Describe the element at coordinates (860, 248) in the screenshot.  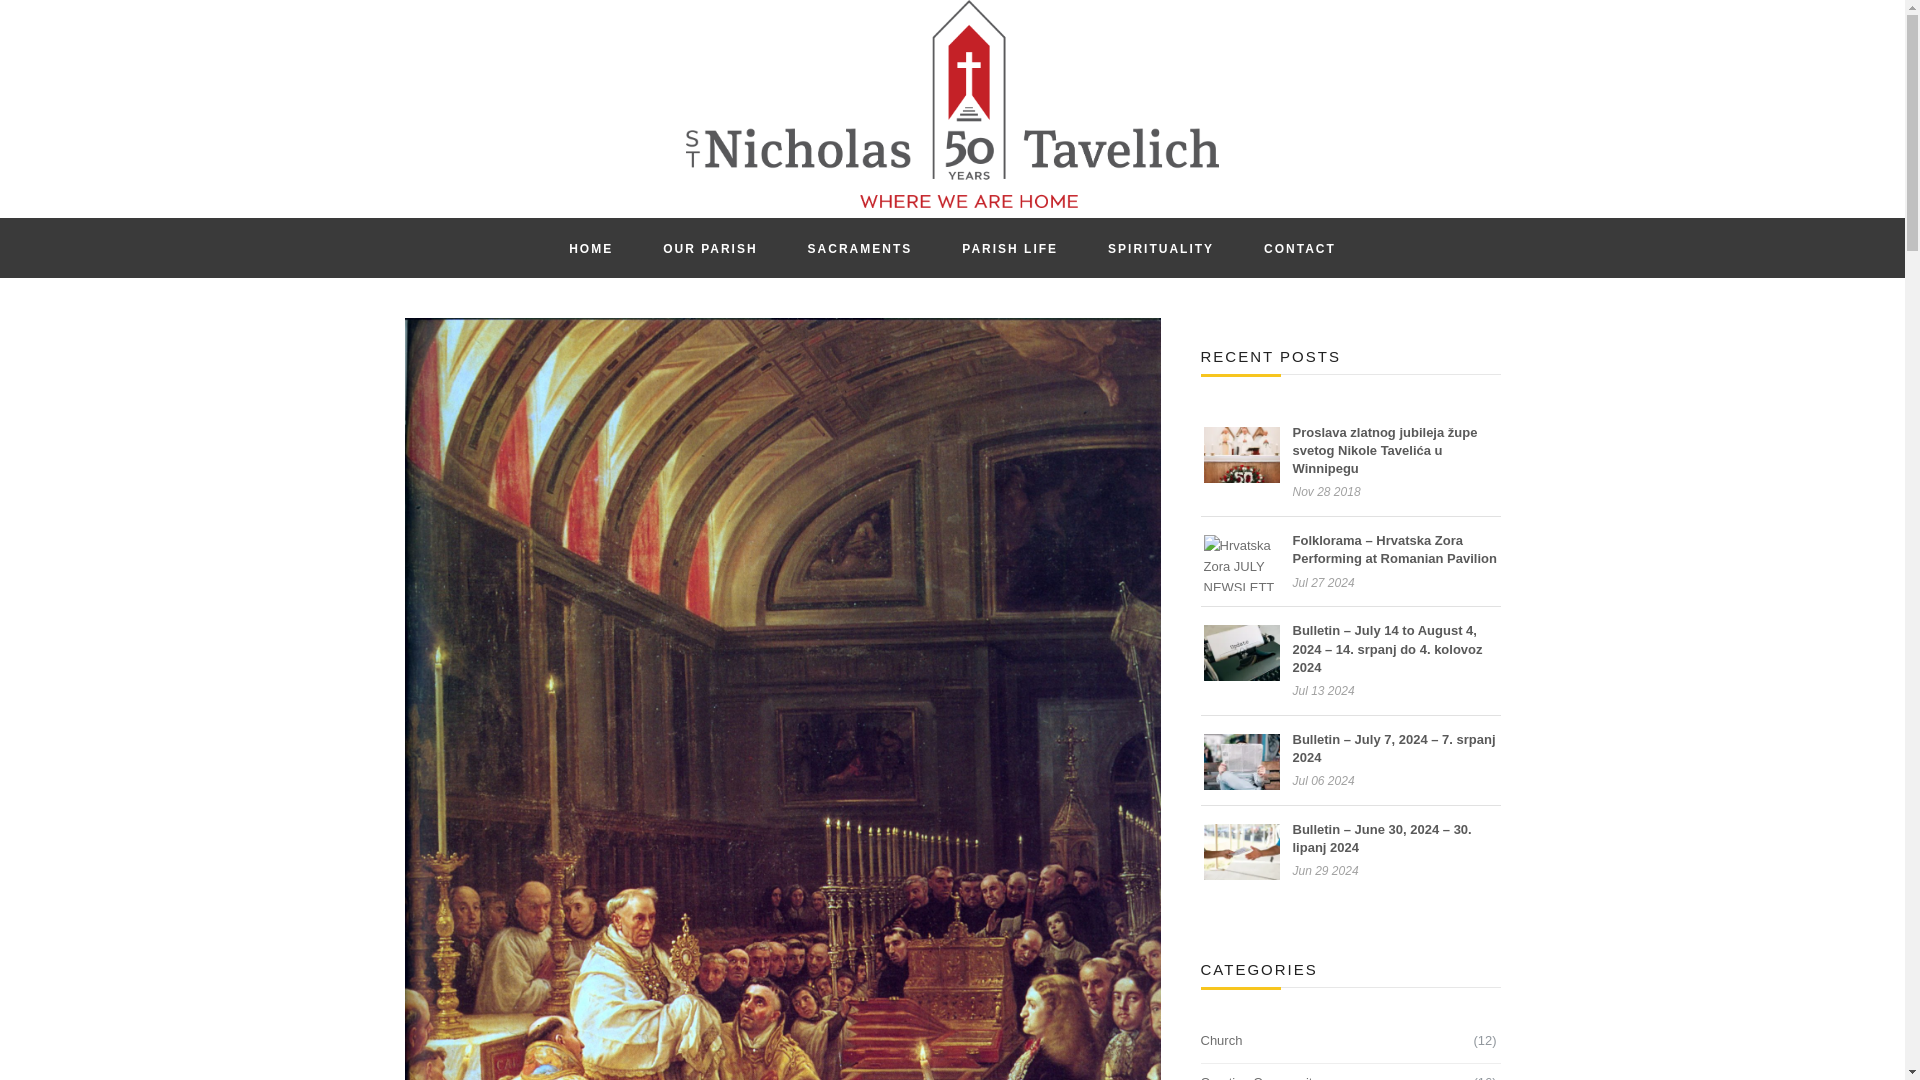
I see `SACRAMENTS` at that location.